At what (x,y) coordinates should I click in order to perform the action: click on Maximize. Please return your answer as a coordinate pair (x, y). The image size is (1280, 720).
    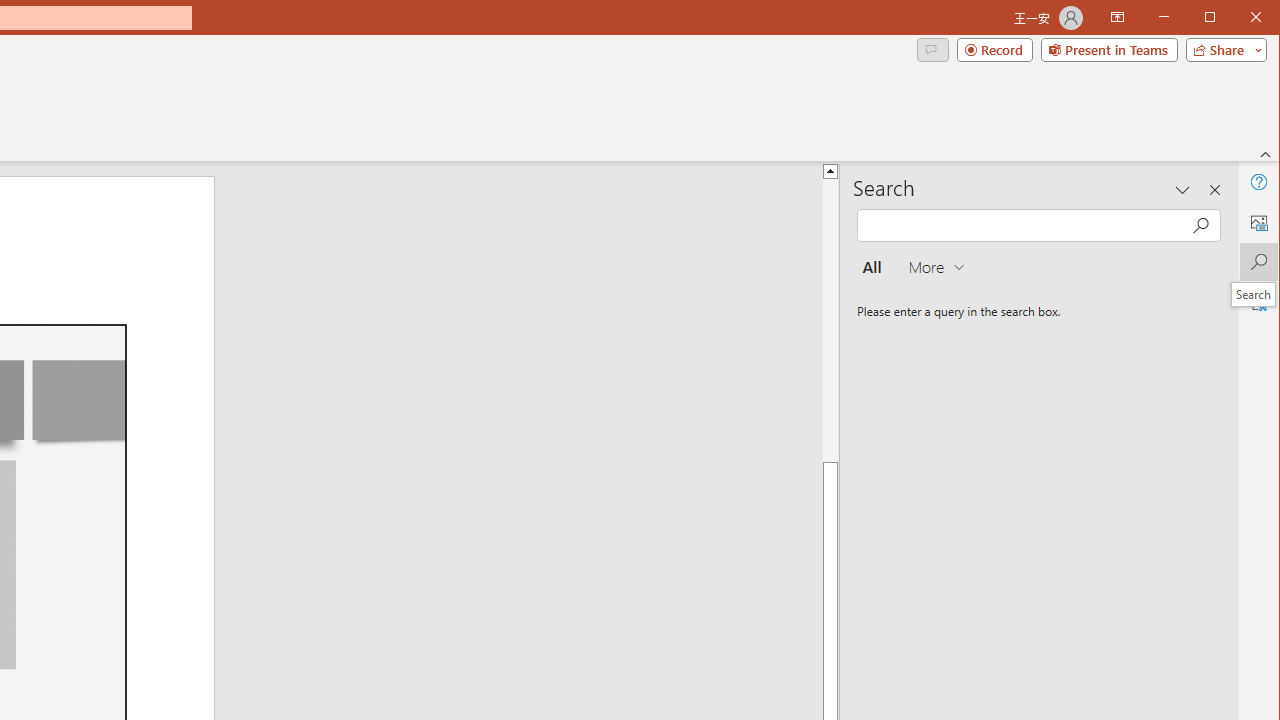
    Looking at the image, I should click on (1238, 18).